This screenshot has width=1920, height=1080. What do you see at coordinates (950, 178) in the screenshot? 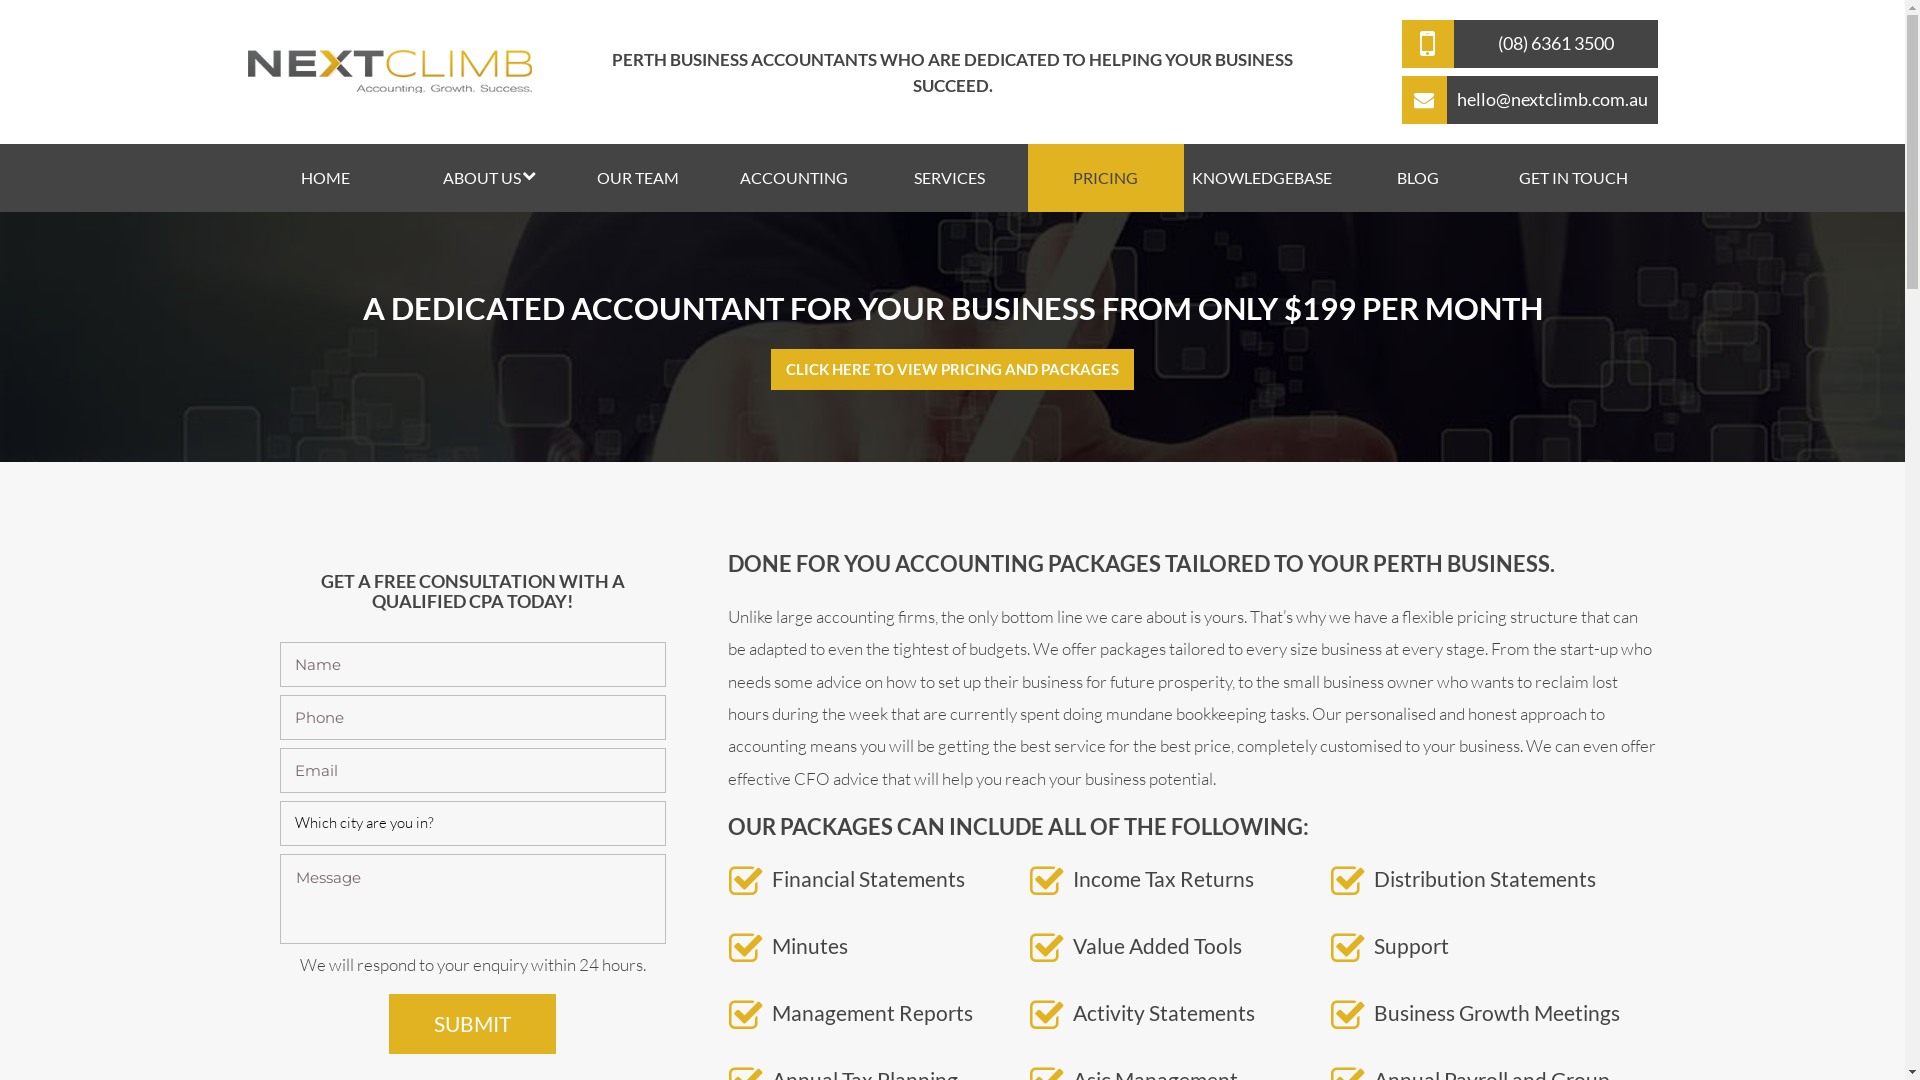
I see `SERVICES` at bounding box center [950, 178].